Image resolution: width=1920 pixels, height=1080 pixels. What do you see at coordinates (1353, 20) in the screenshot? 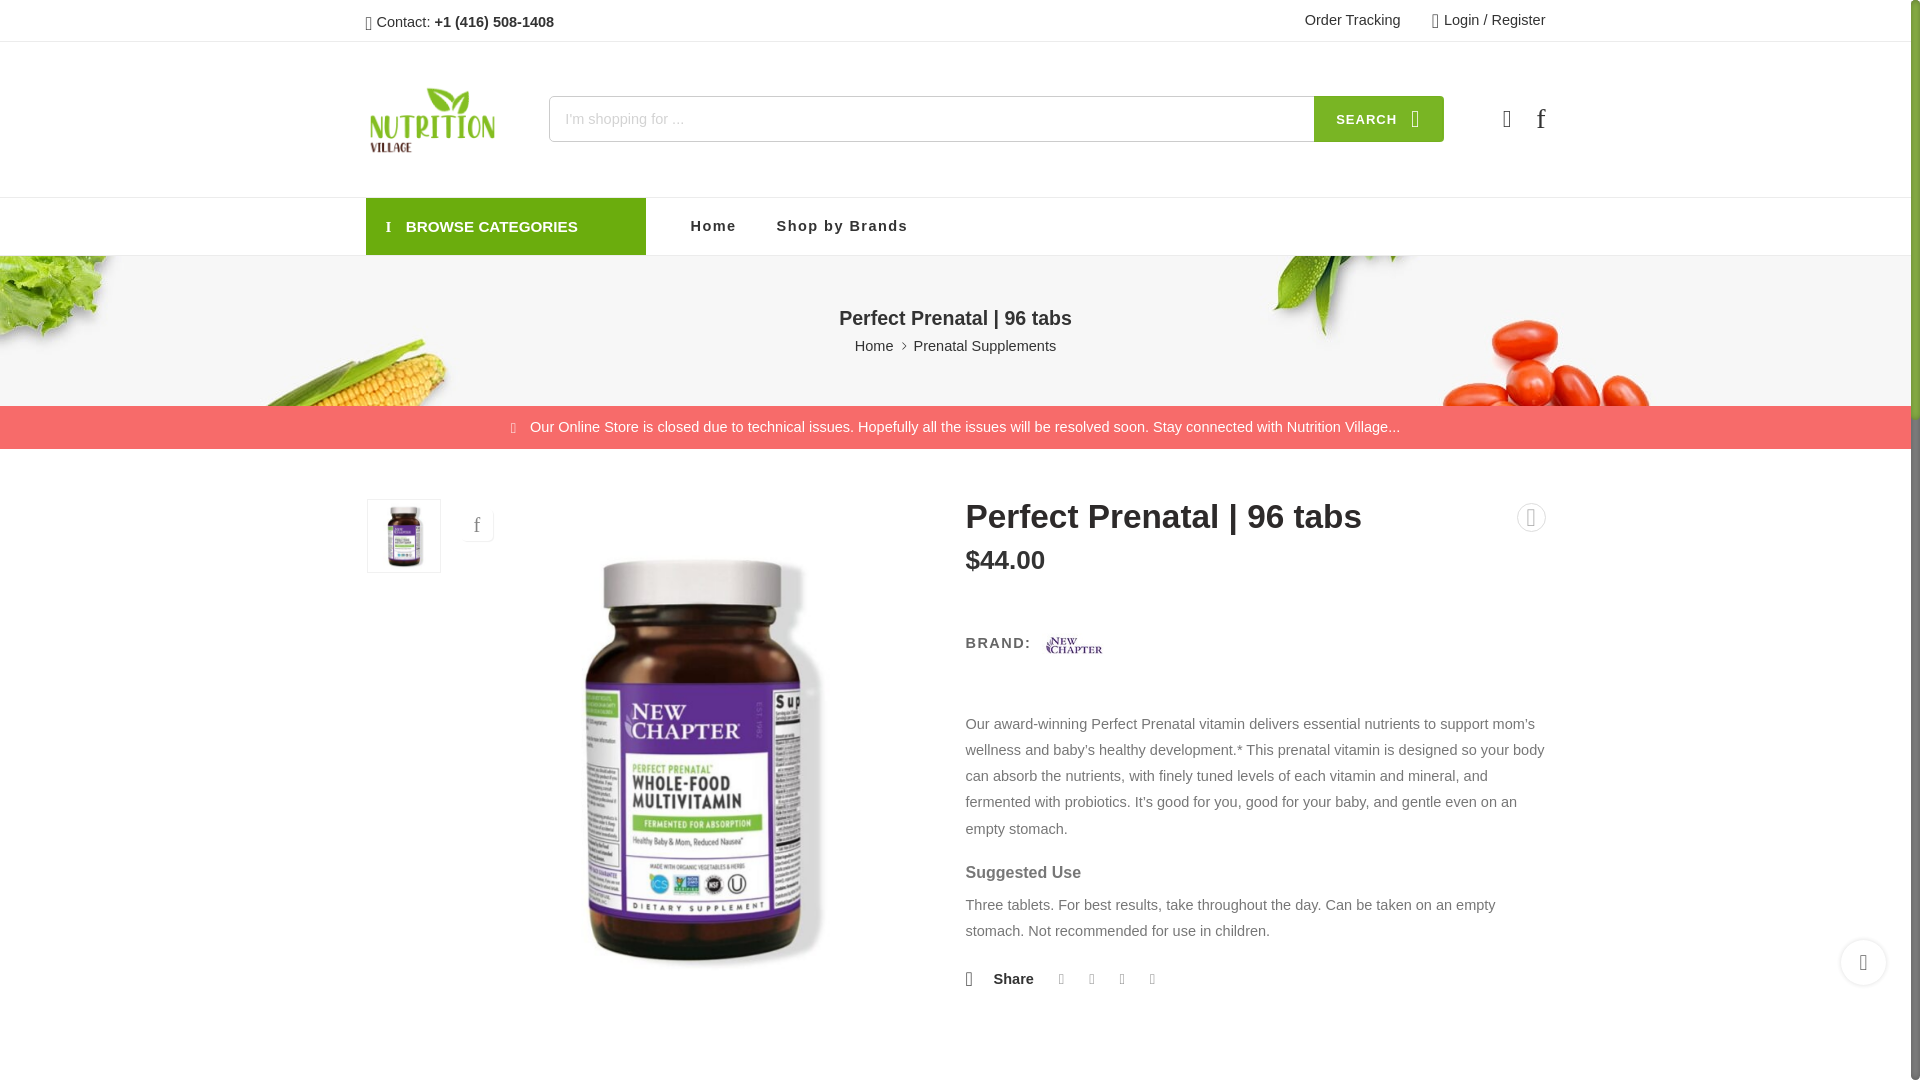
I see `Order Tracking` at bounding box center [1353, 20].